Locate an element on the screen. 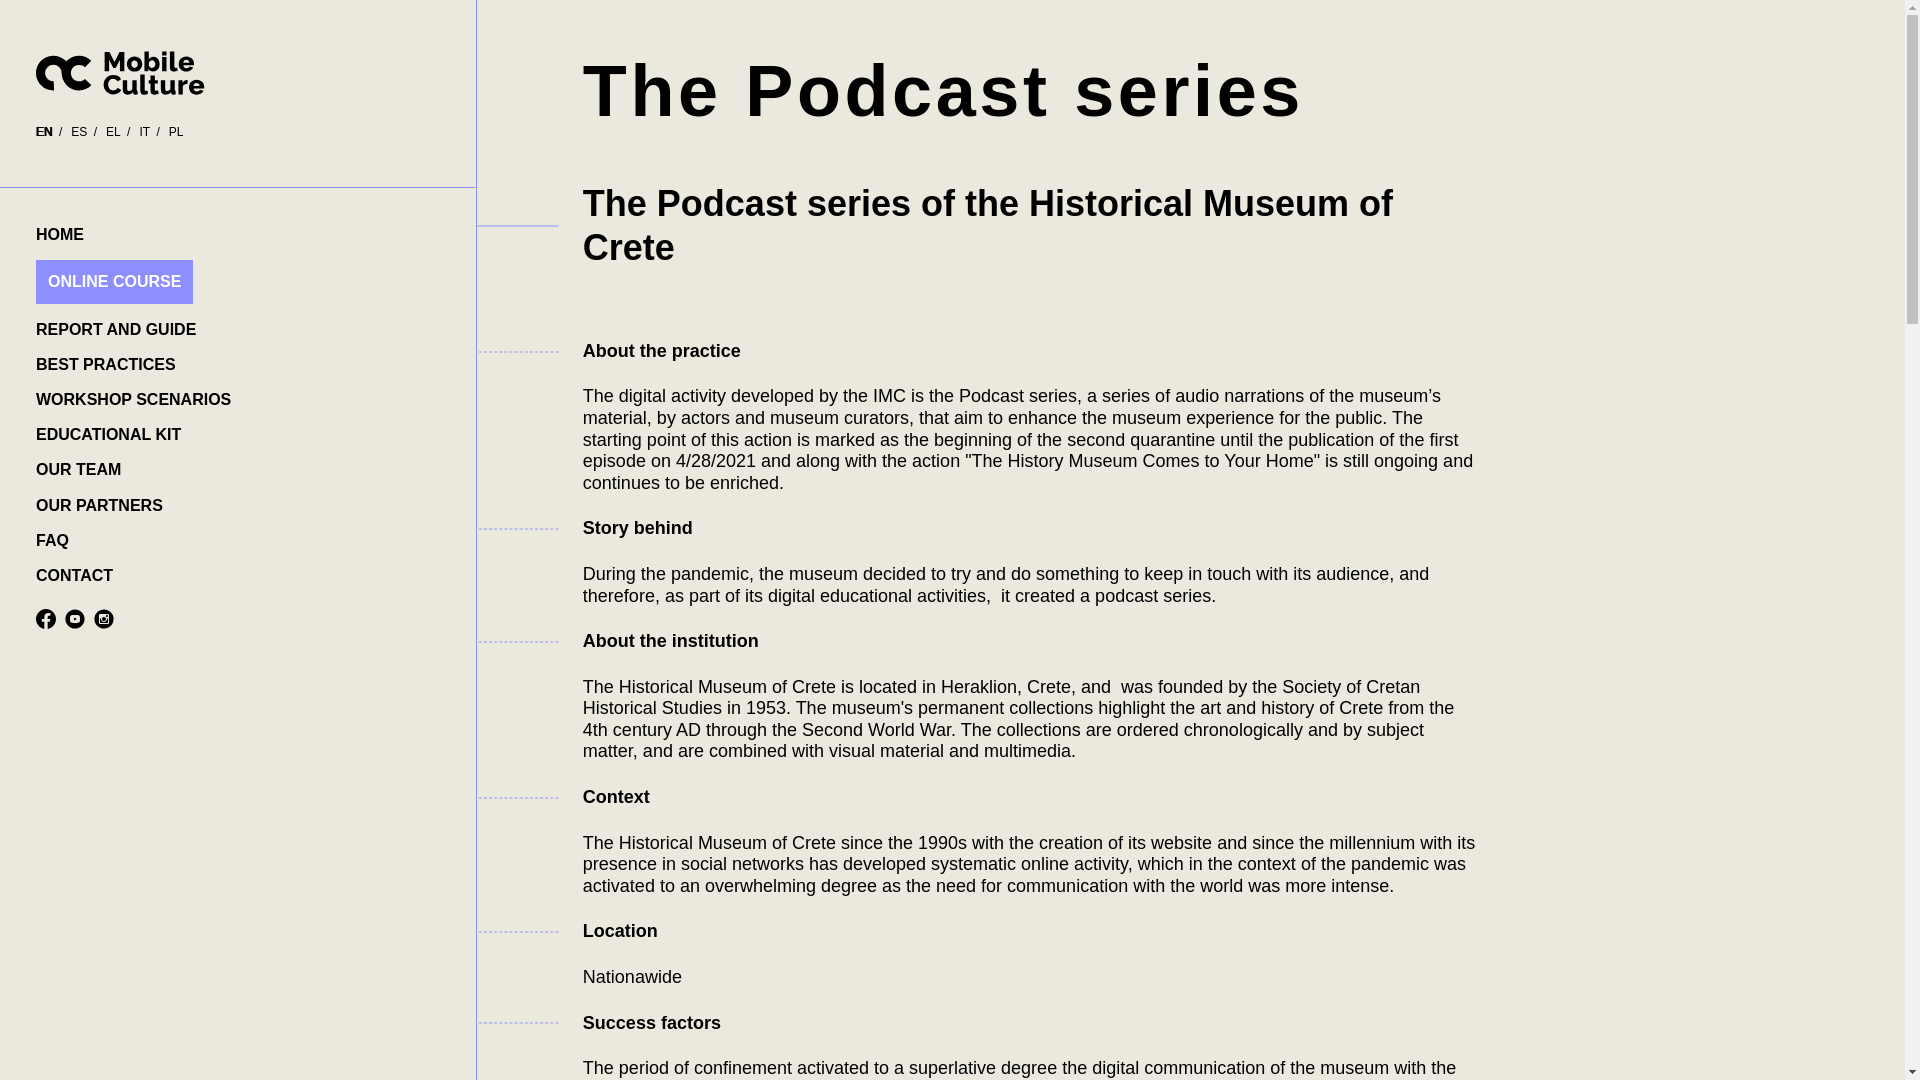 Image resolution: width=1920 pixels, height=1080 pixels. HOME is located at coordinates (60, 234).